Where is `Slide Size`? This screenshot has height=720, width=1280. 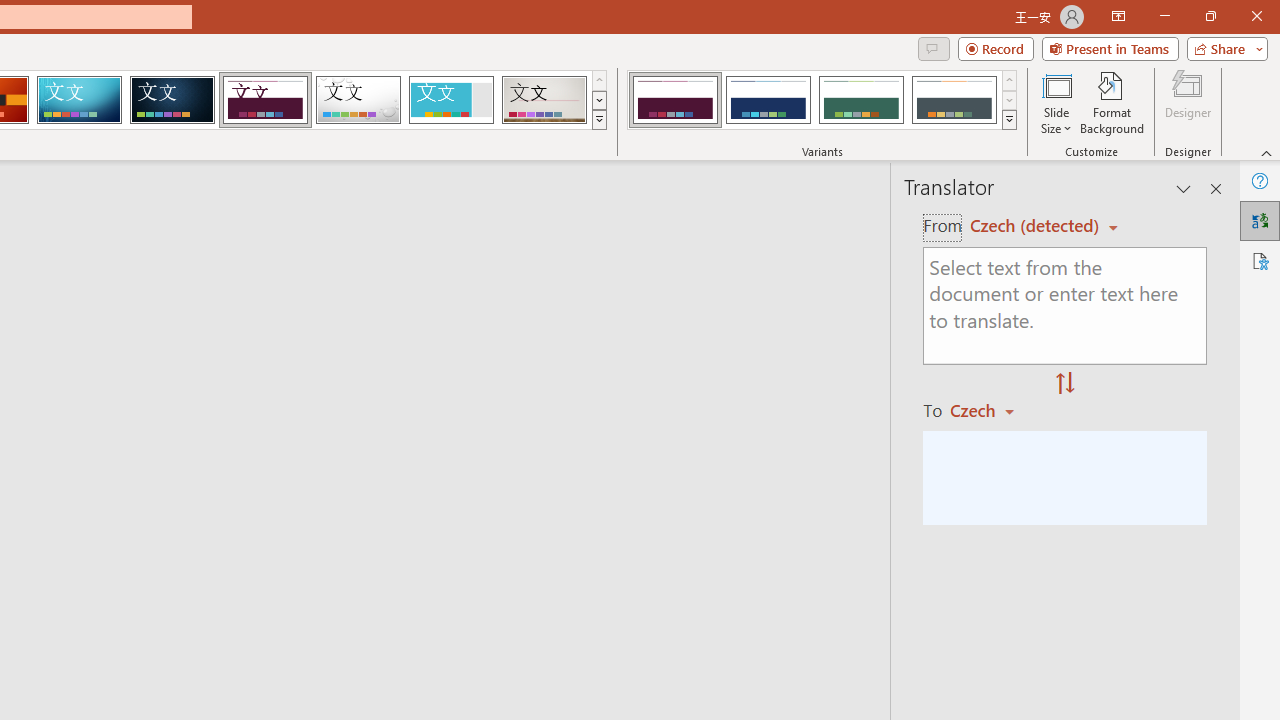
Slide Size is located at coordinates (1056, 102).